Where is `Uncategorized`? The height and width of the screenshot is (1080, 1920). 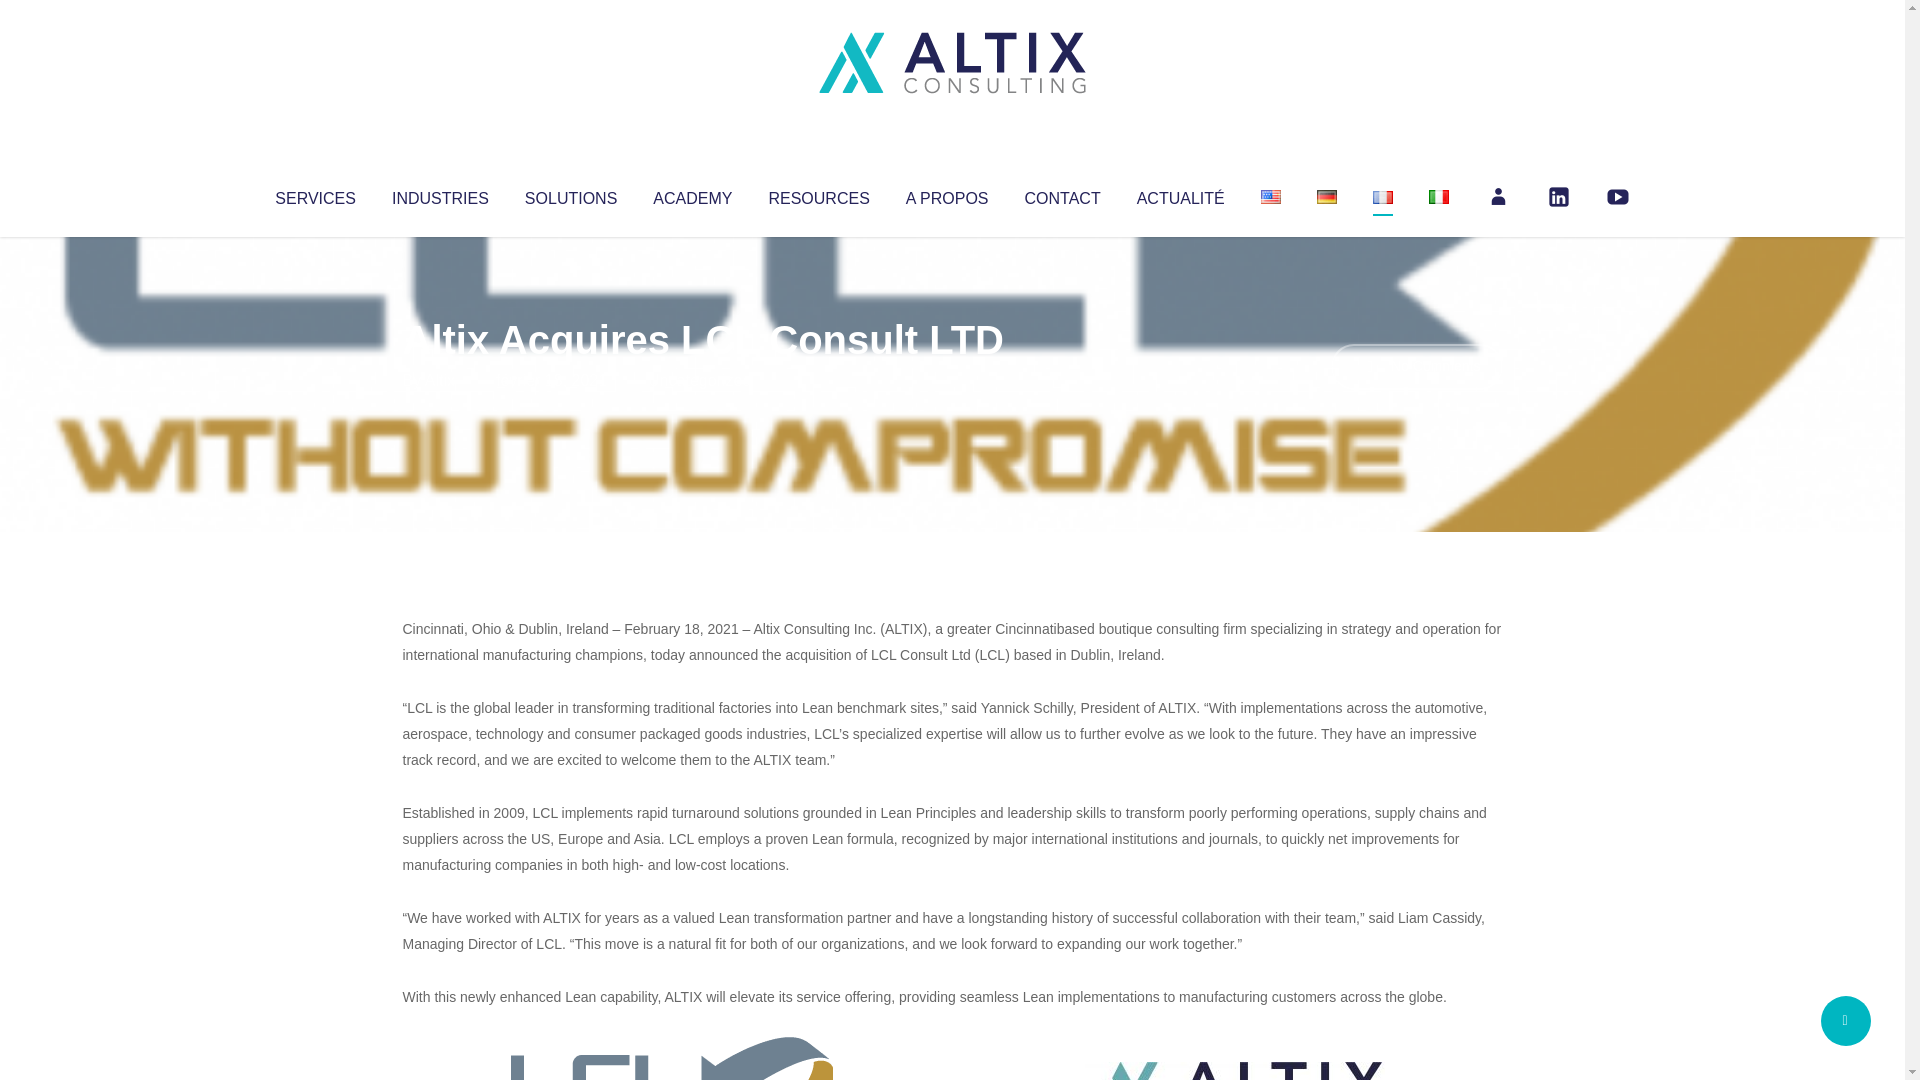
Uncategorized is located at coordinates (699, 380).